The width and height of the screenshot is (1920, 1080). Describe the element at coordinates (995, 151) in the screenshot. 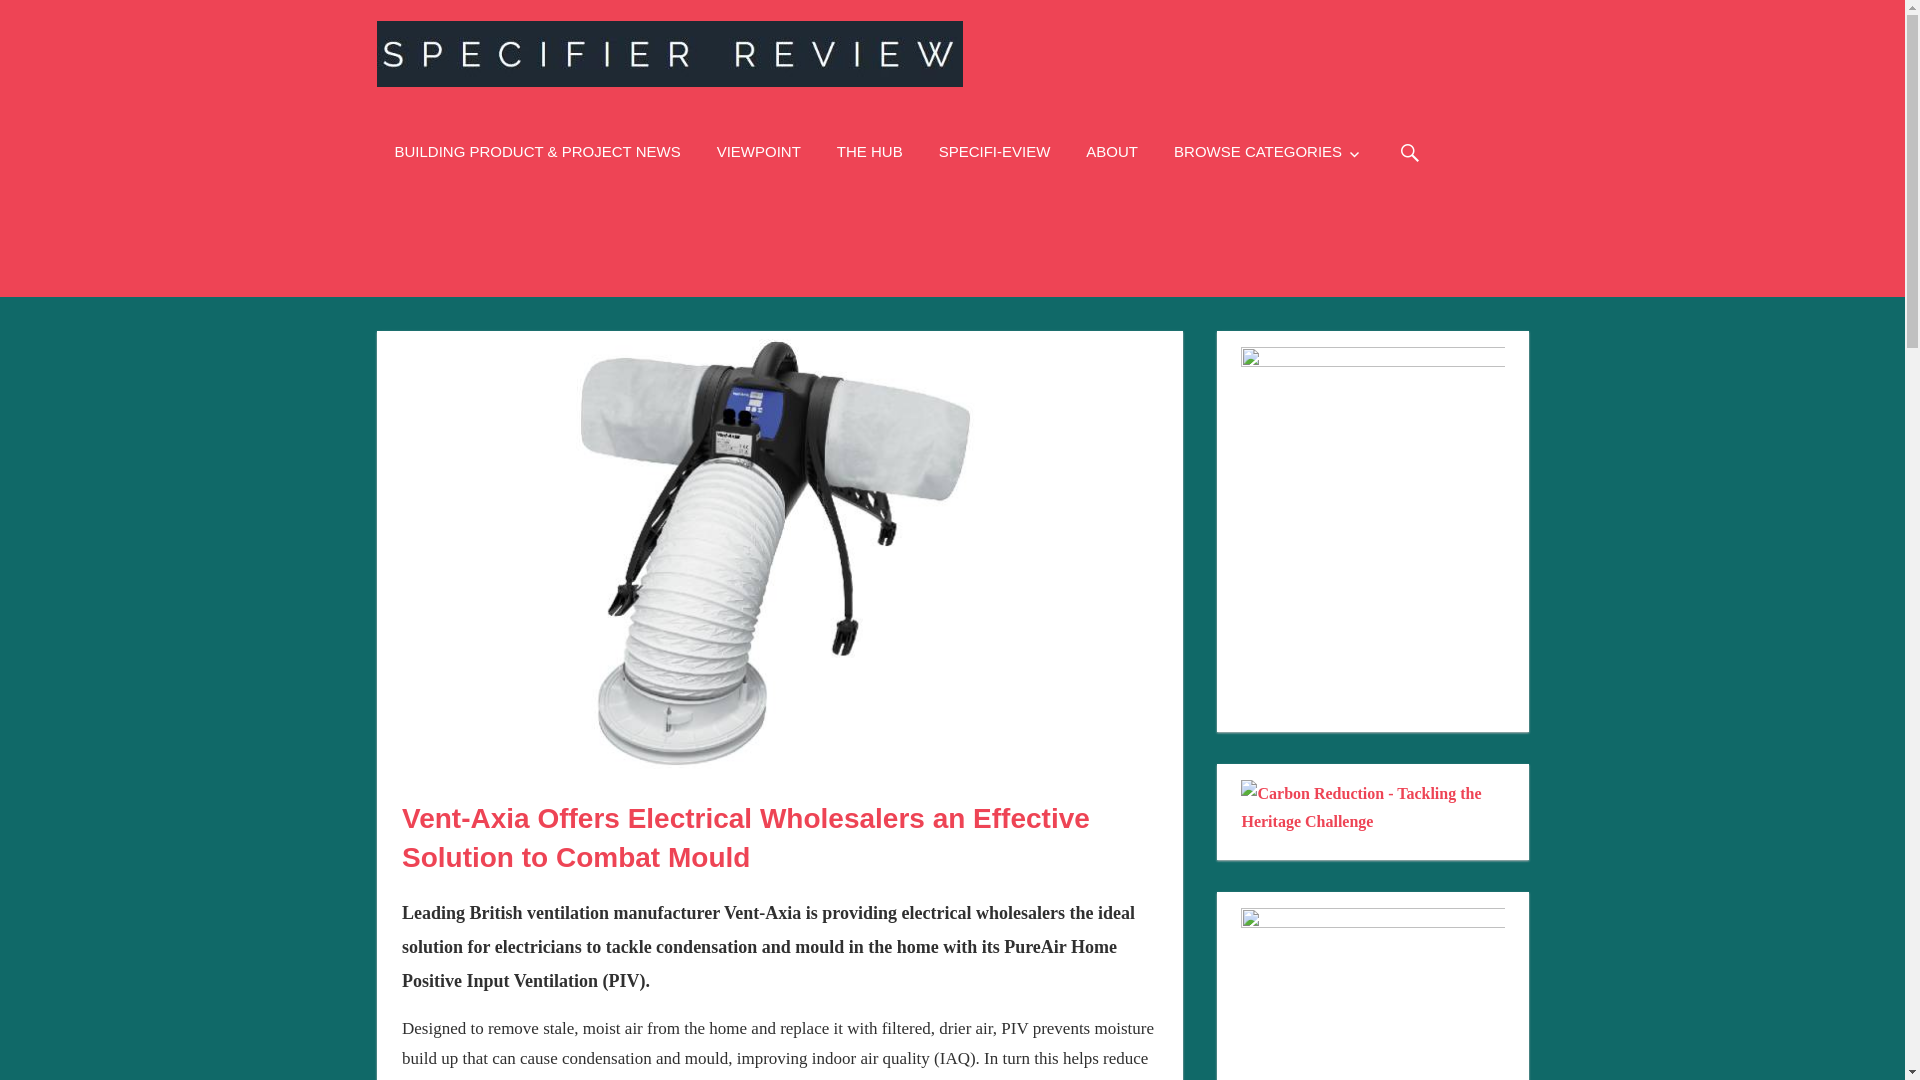

I see `Subscribe` at that location.